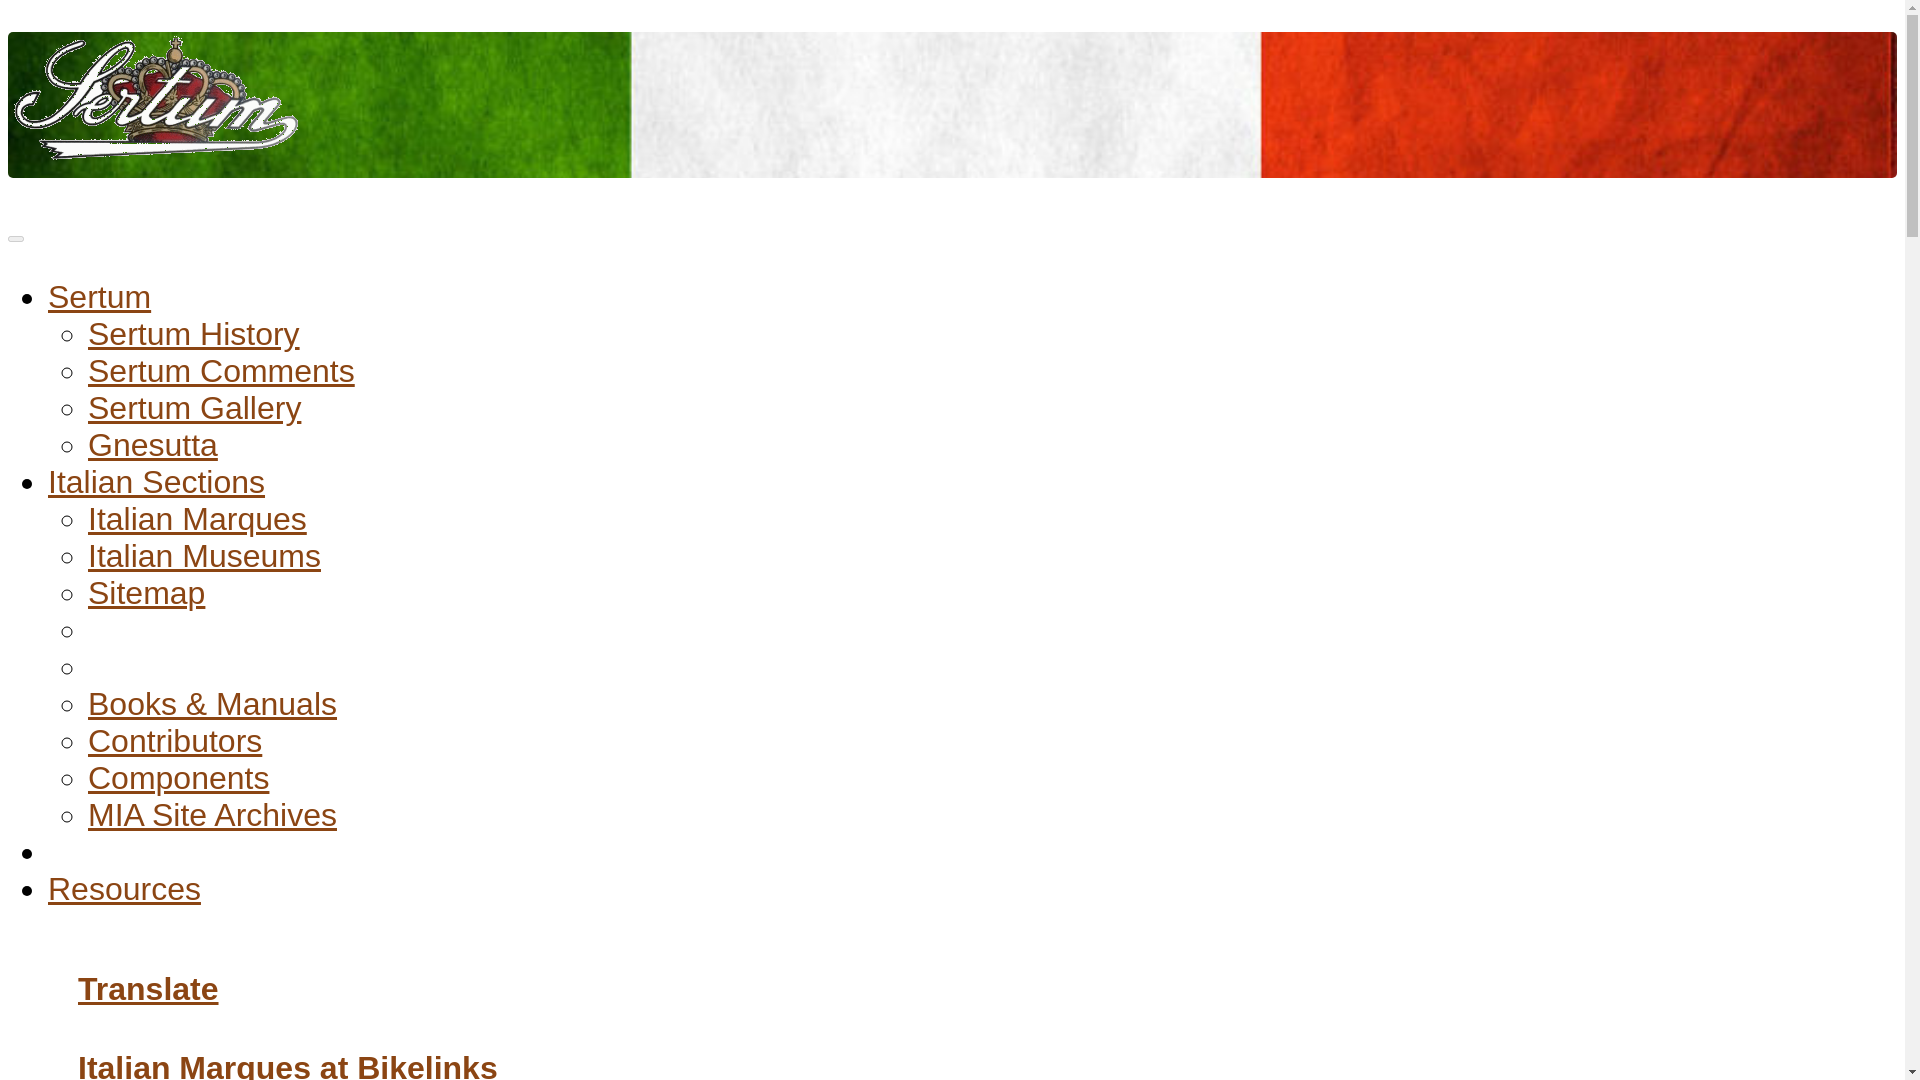  What do you see at coordinates (156, 482) in the screenshot?
I see `Italian Sections` at bounding box center [156, 482].